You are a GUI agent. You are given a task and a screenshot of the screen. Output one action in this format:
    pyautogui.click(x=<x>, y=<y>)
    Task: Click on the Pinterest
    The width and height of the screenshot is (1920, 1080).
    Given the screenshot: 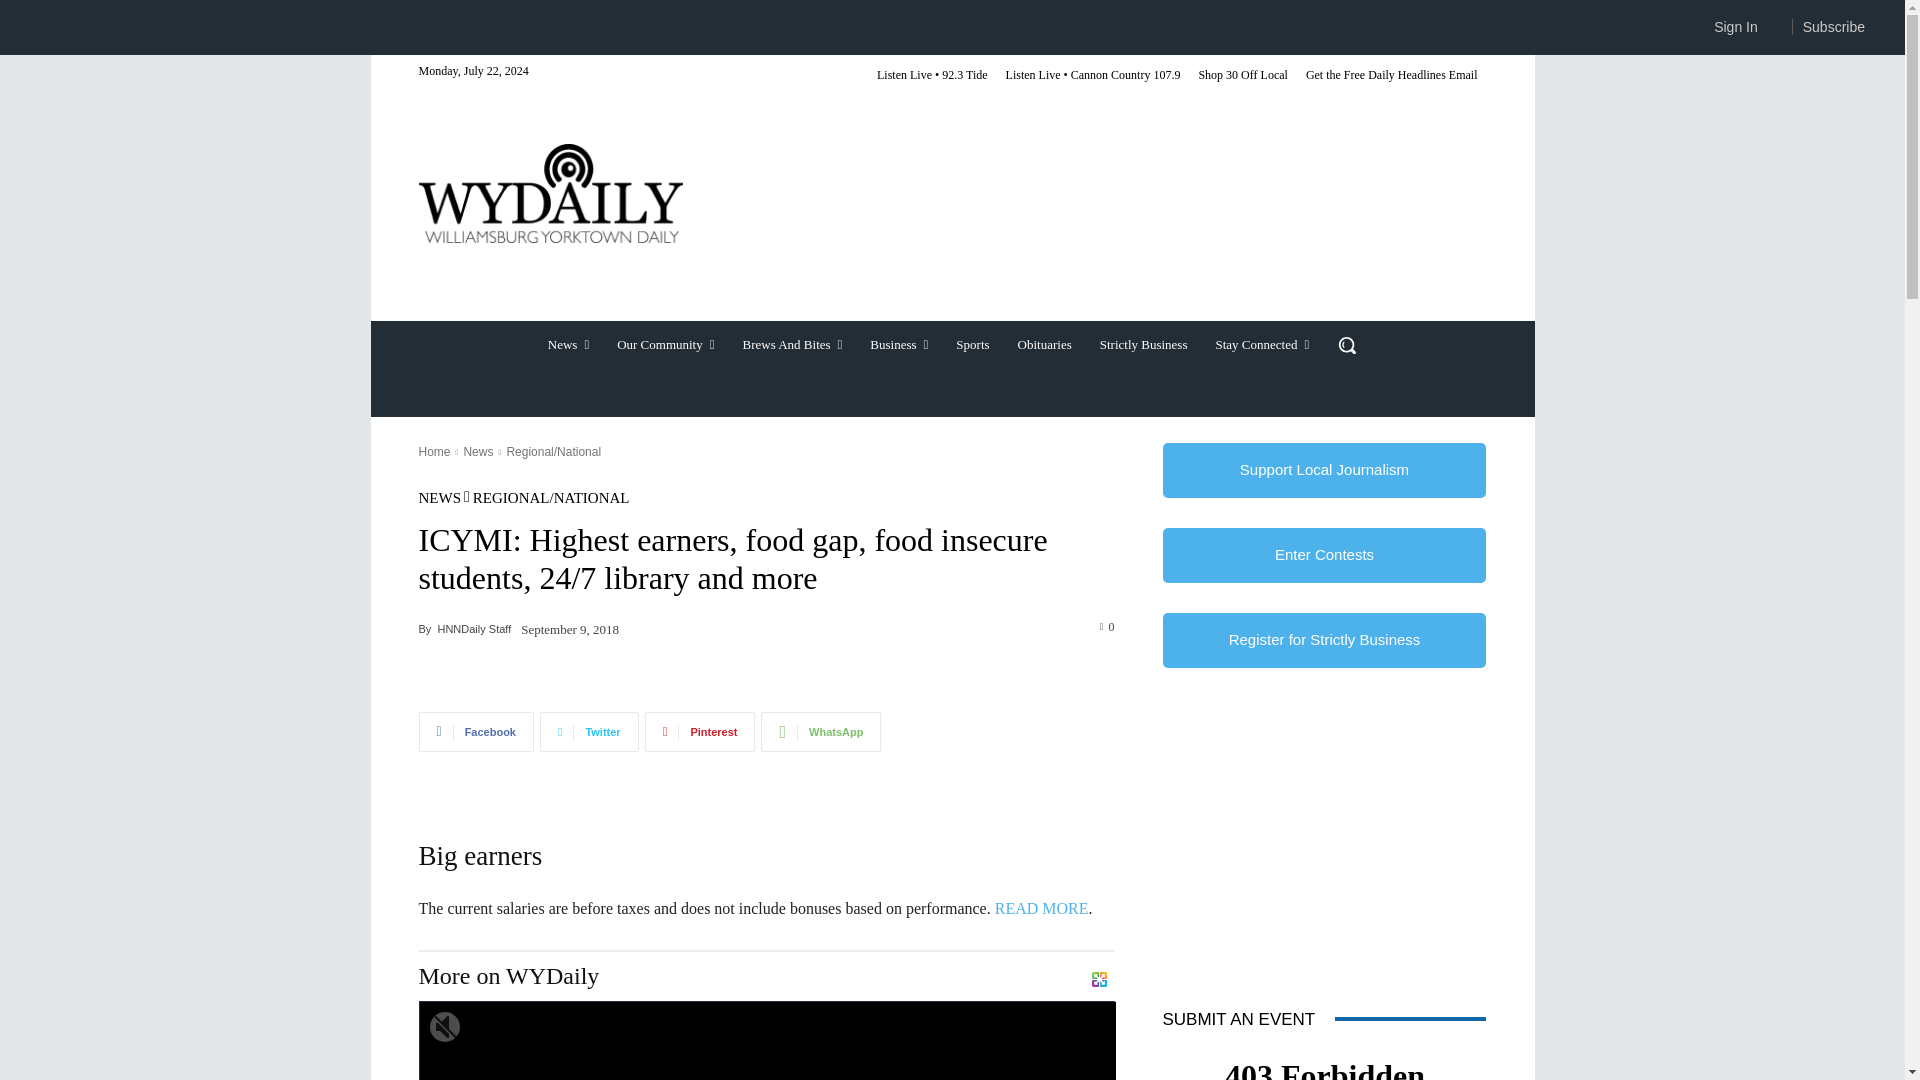 What is the action you would take?
    pyautogui.click(x=700, y=731)
    